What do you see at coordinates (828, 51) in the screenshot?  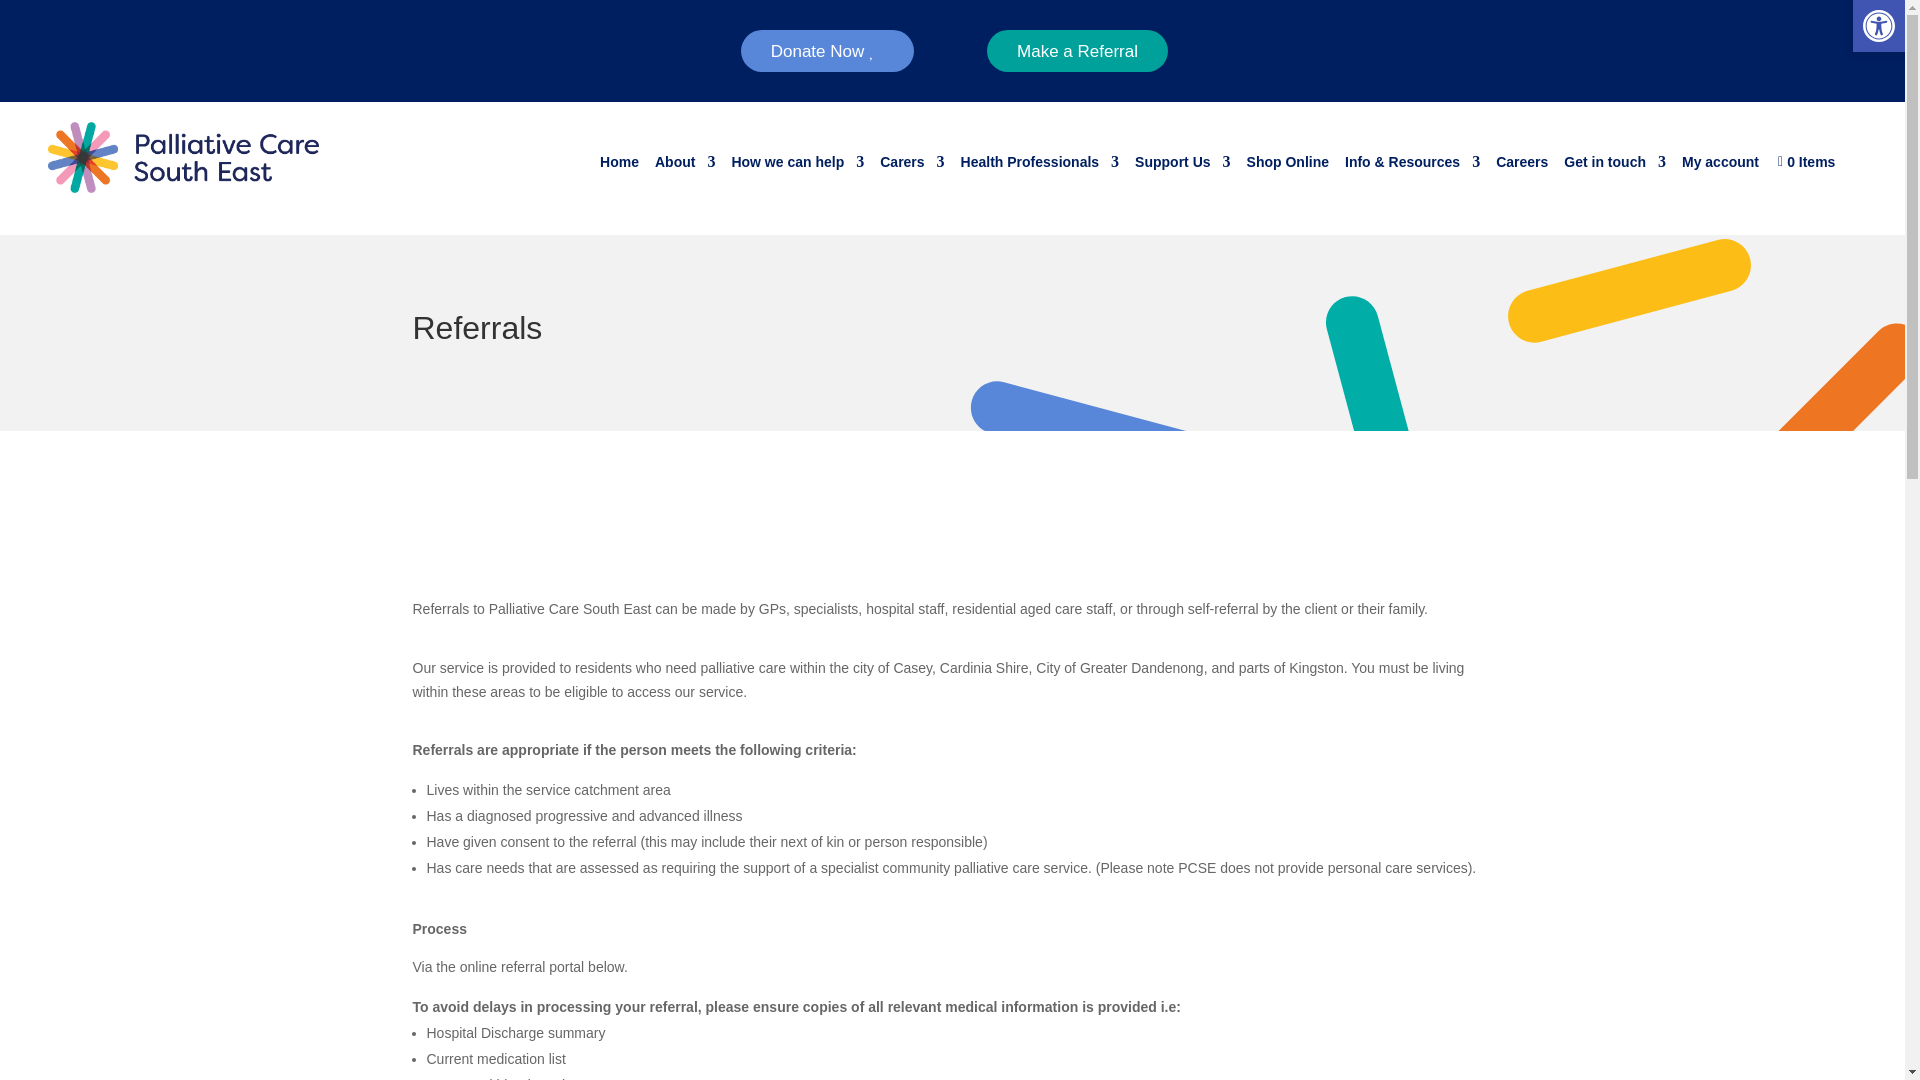 I see `Donate Now` at bounding box center [828, 51].